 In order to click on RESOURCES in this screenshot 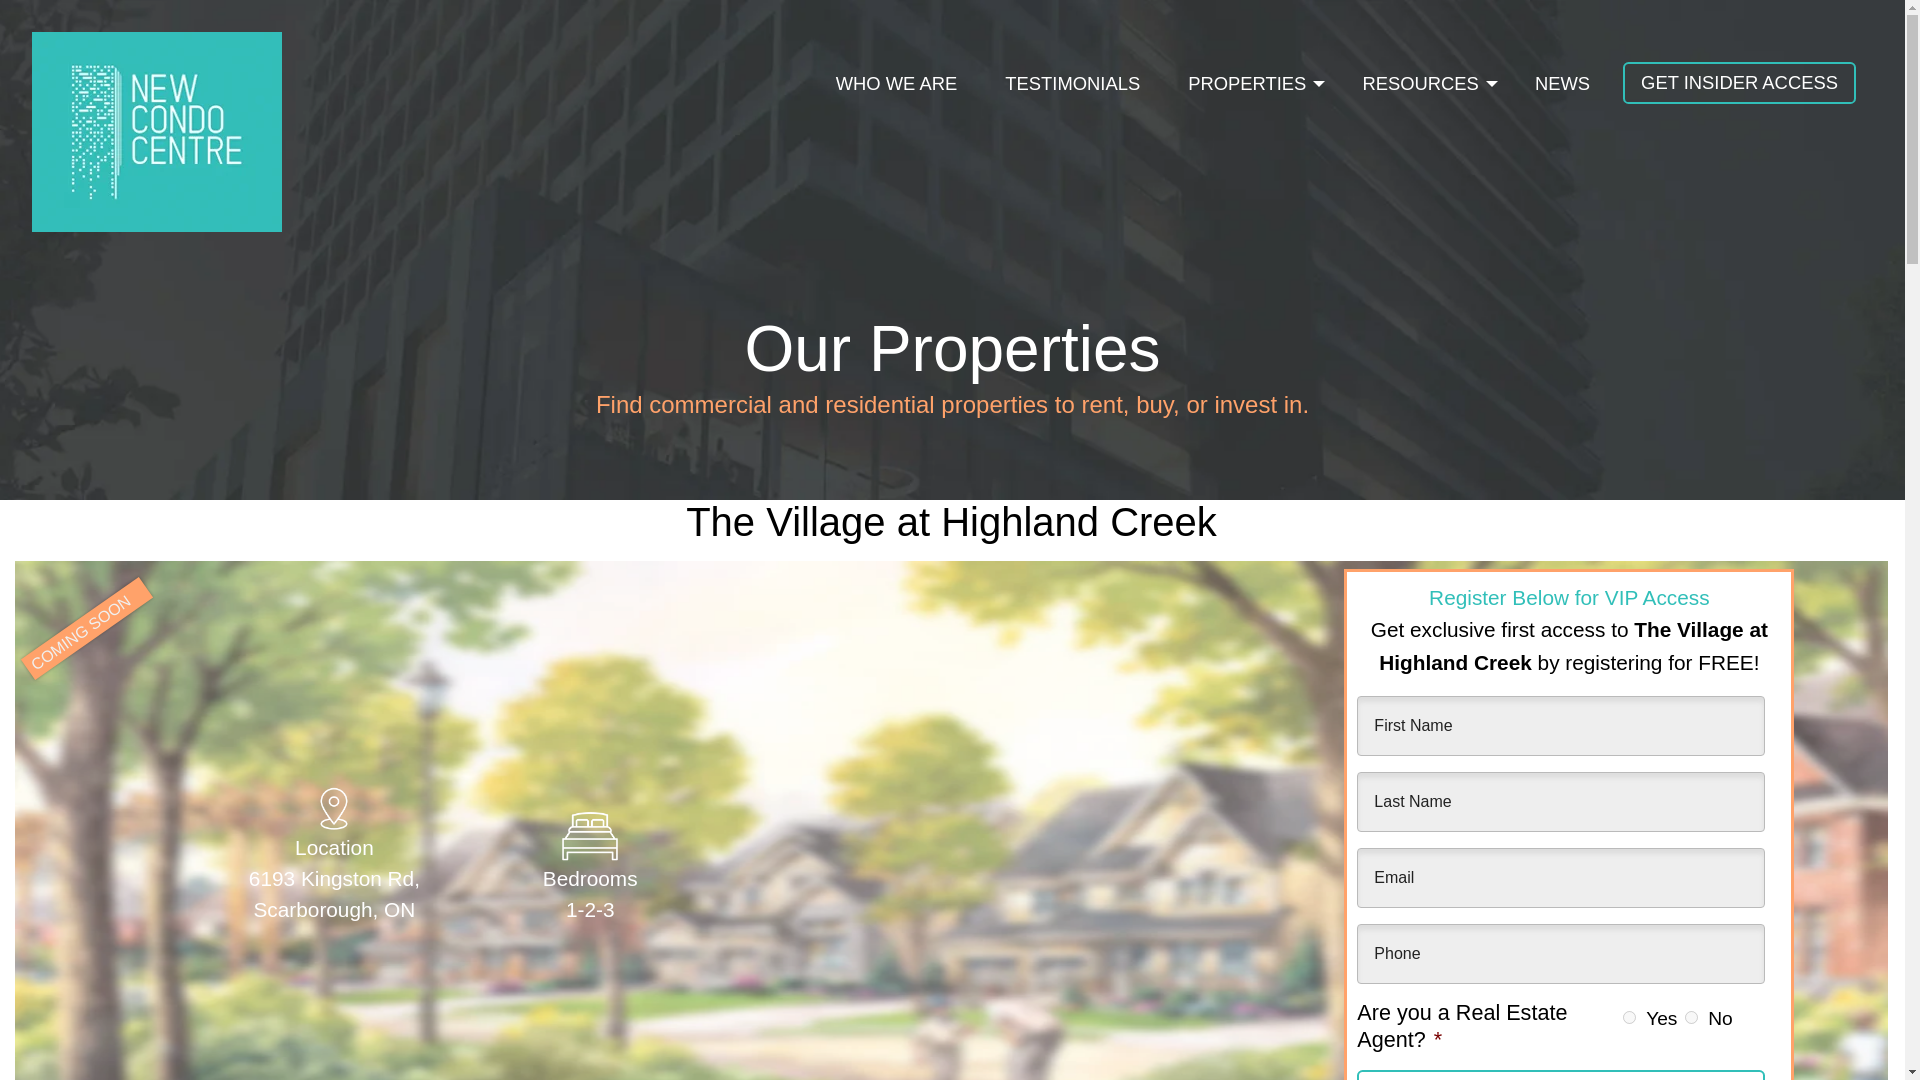, I will do `click(1424, 84)`.